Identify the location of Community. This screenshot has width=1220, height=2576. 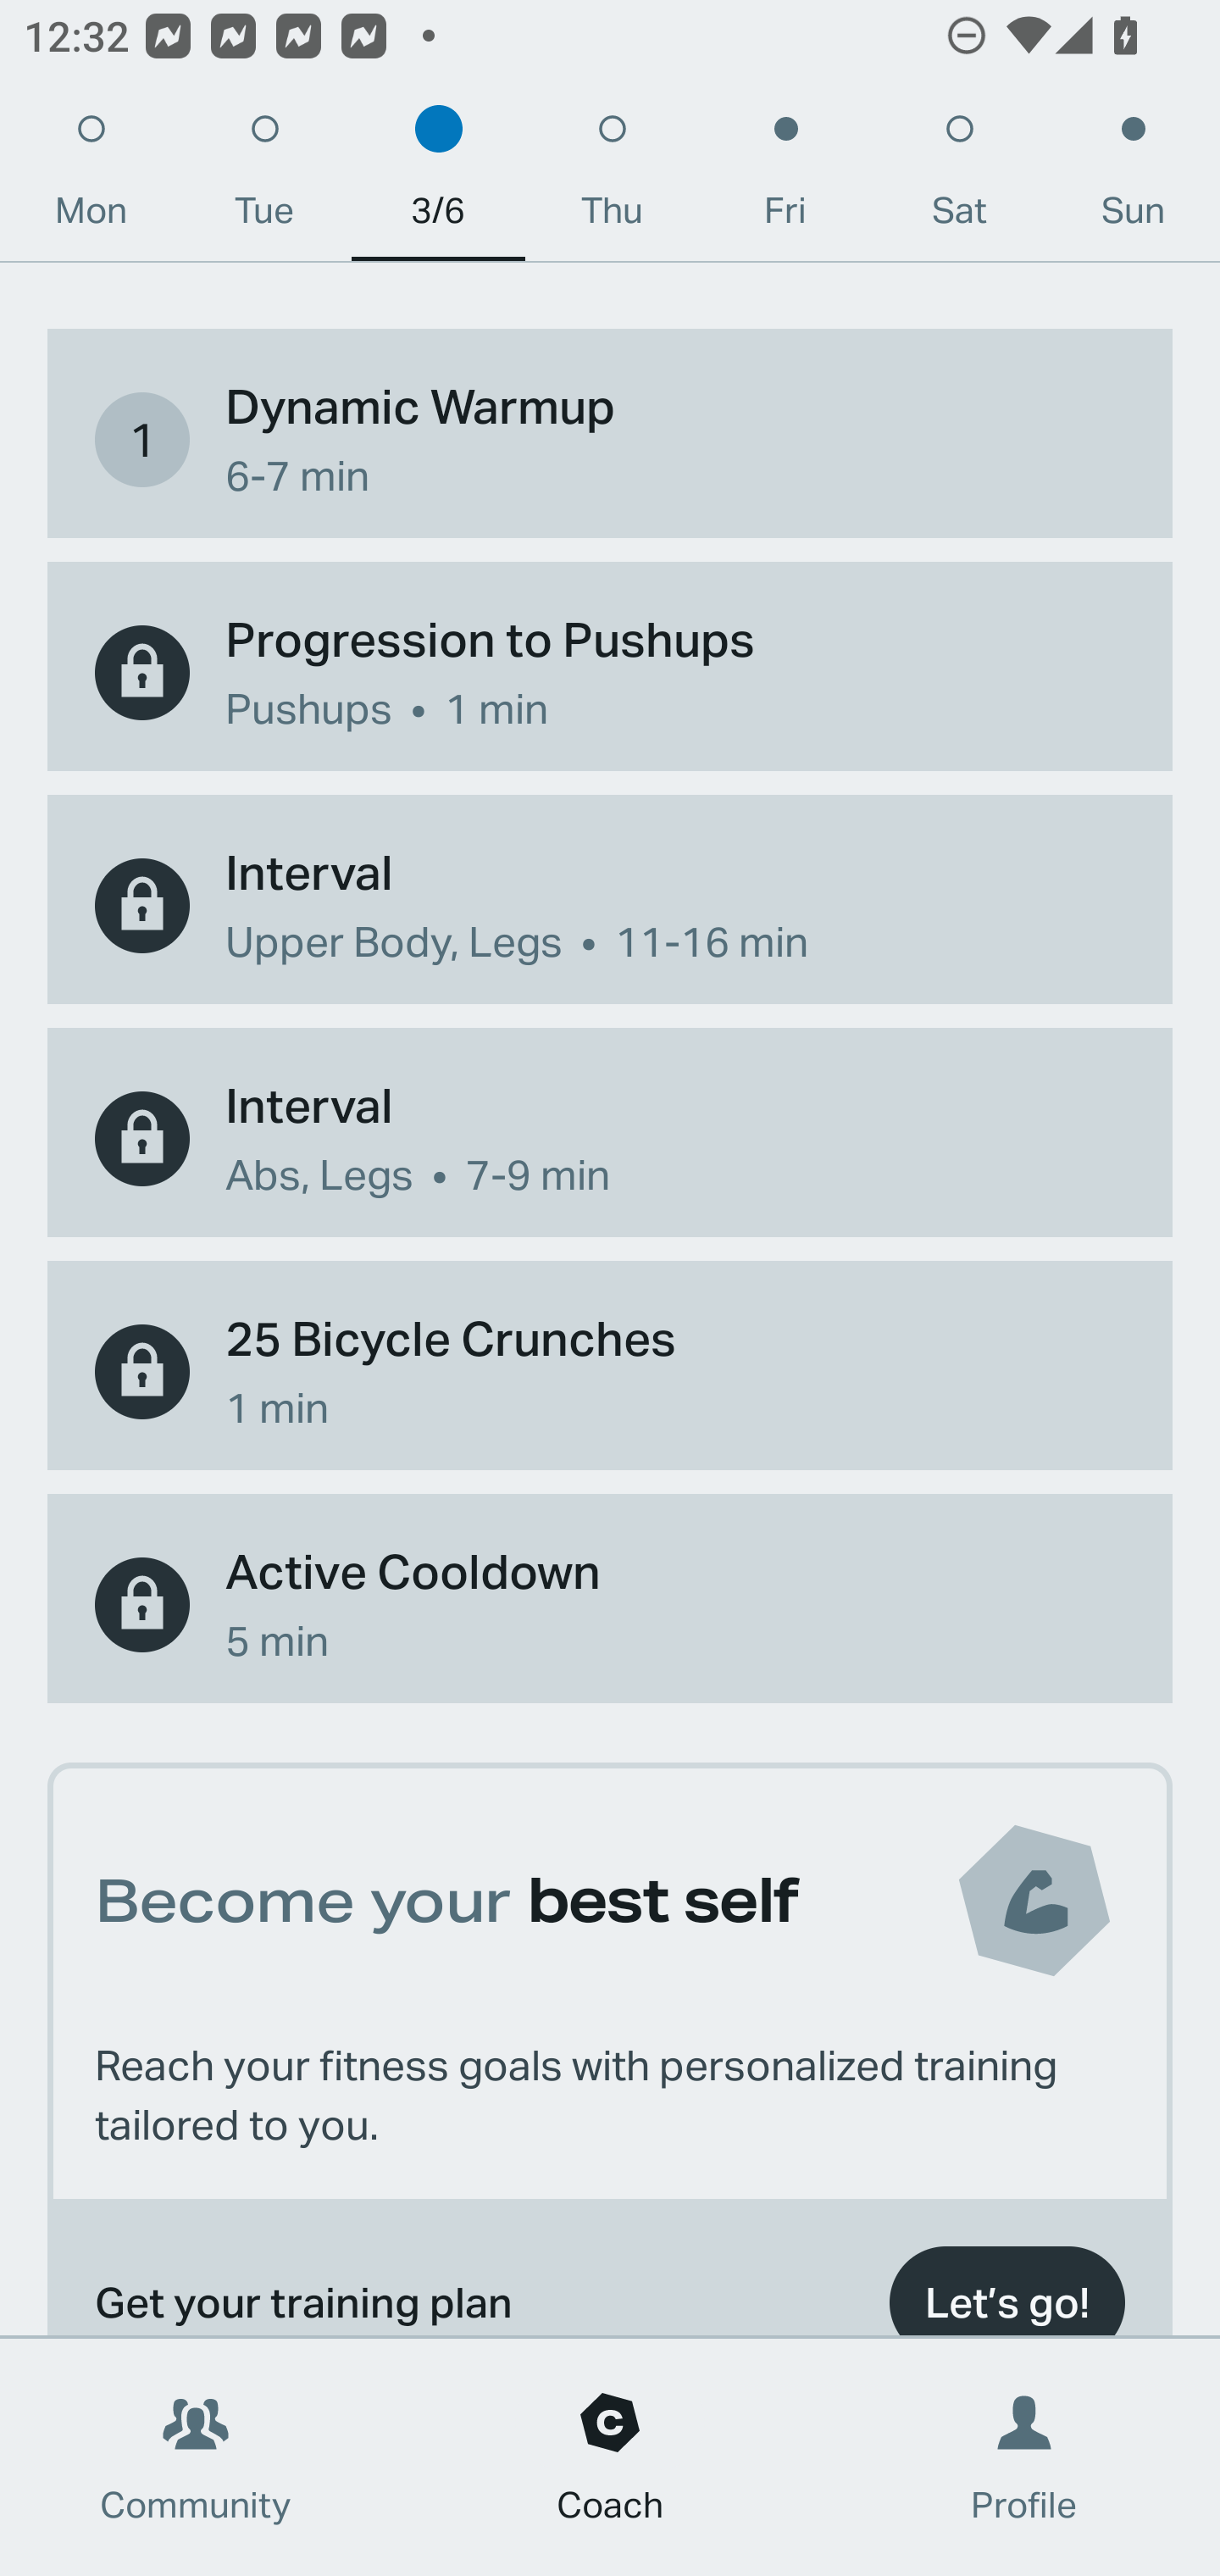
(196, 2457).